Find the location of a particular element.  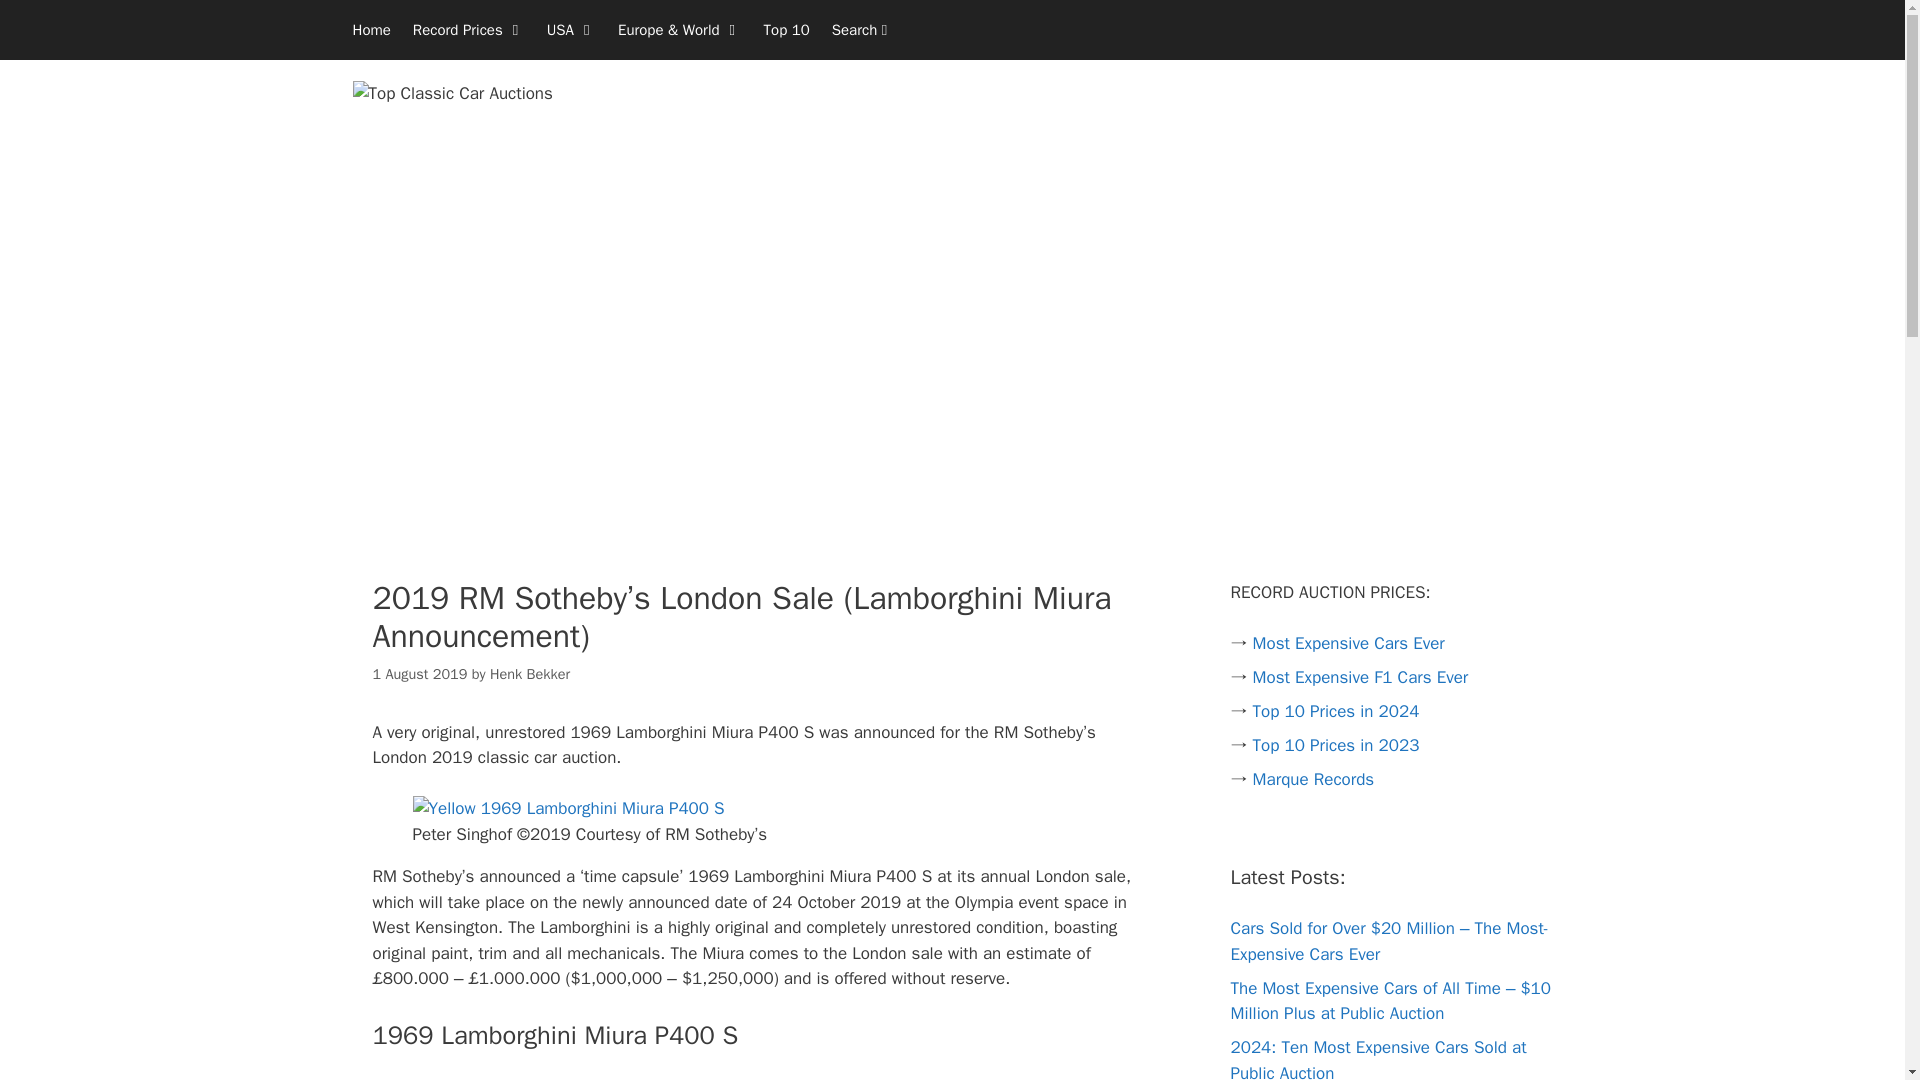

Record Prices is located at coordinates (468, 30).